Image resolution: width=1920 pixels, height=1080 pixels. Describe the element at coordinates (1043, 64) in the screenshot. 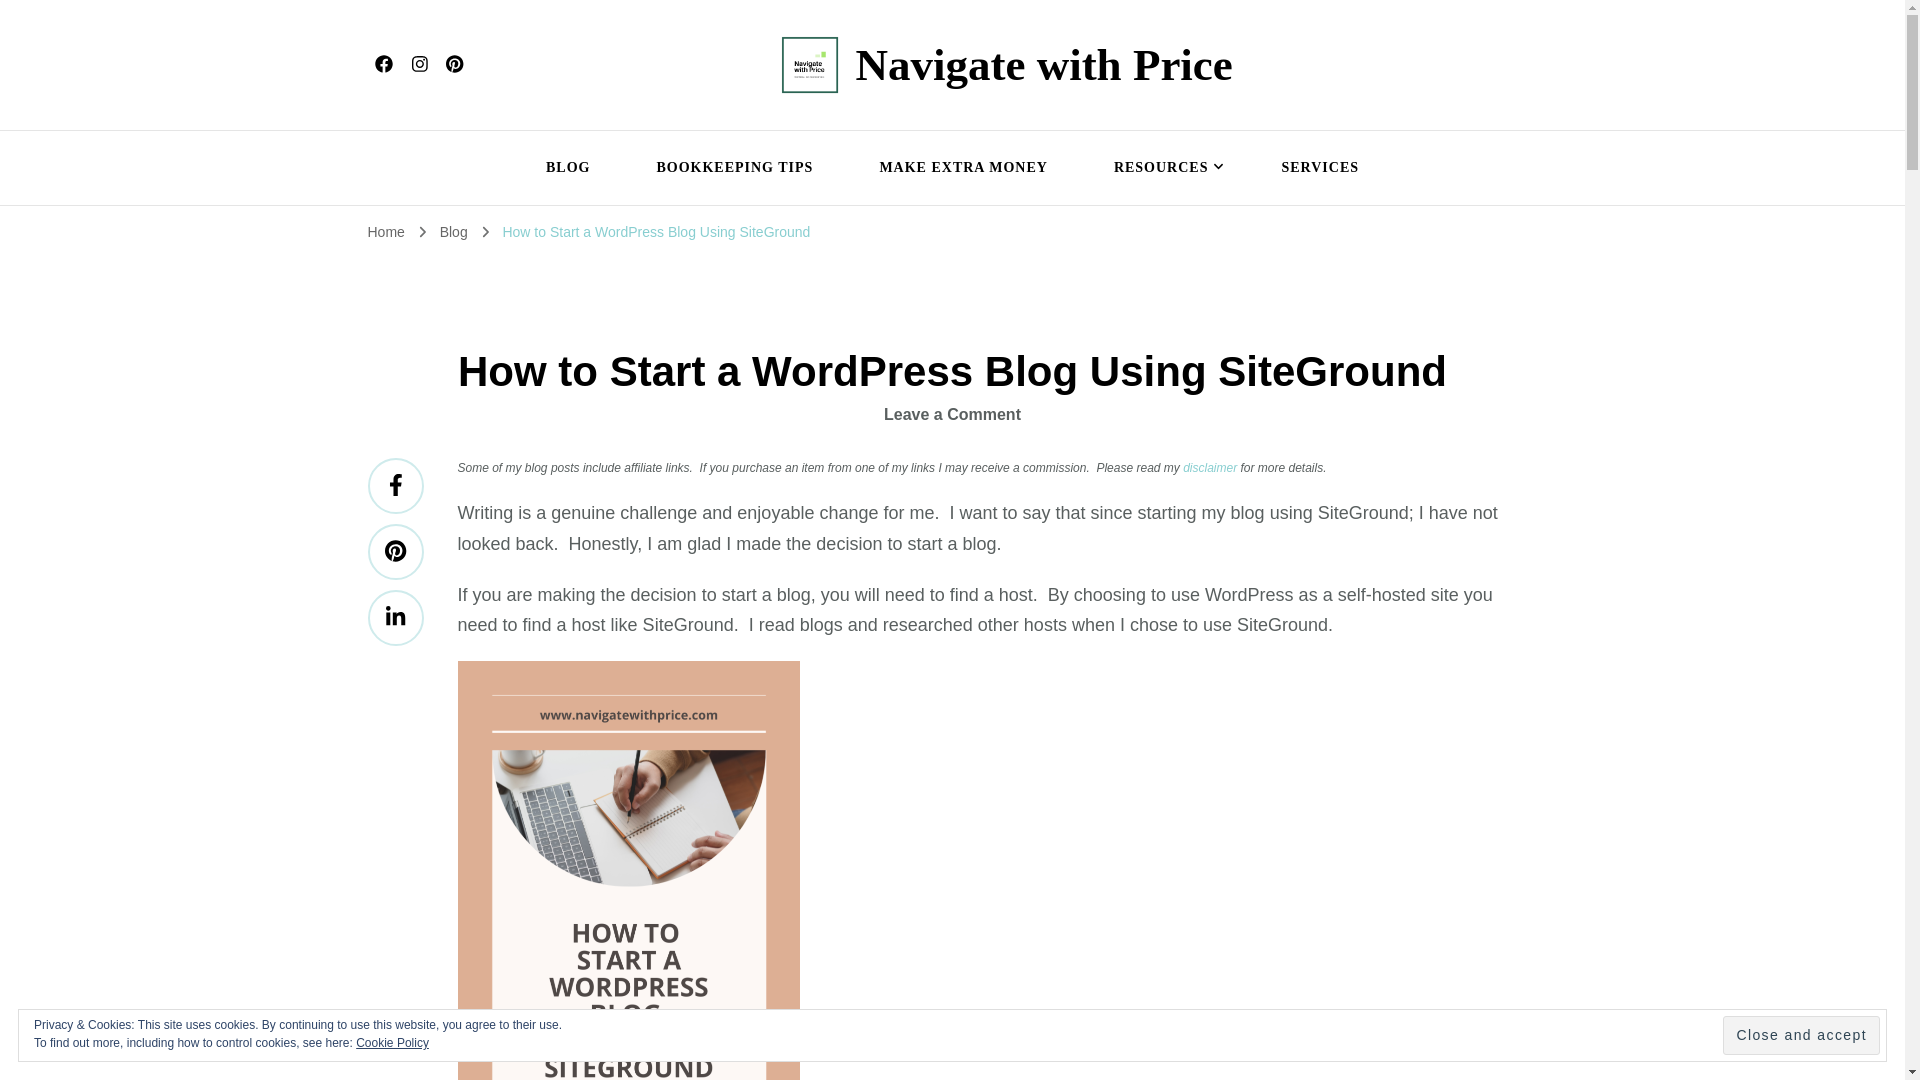

I see `Navigate with Price` at that location.